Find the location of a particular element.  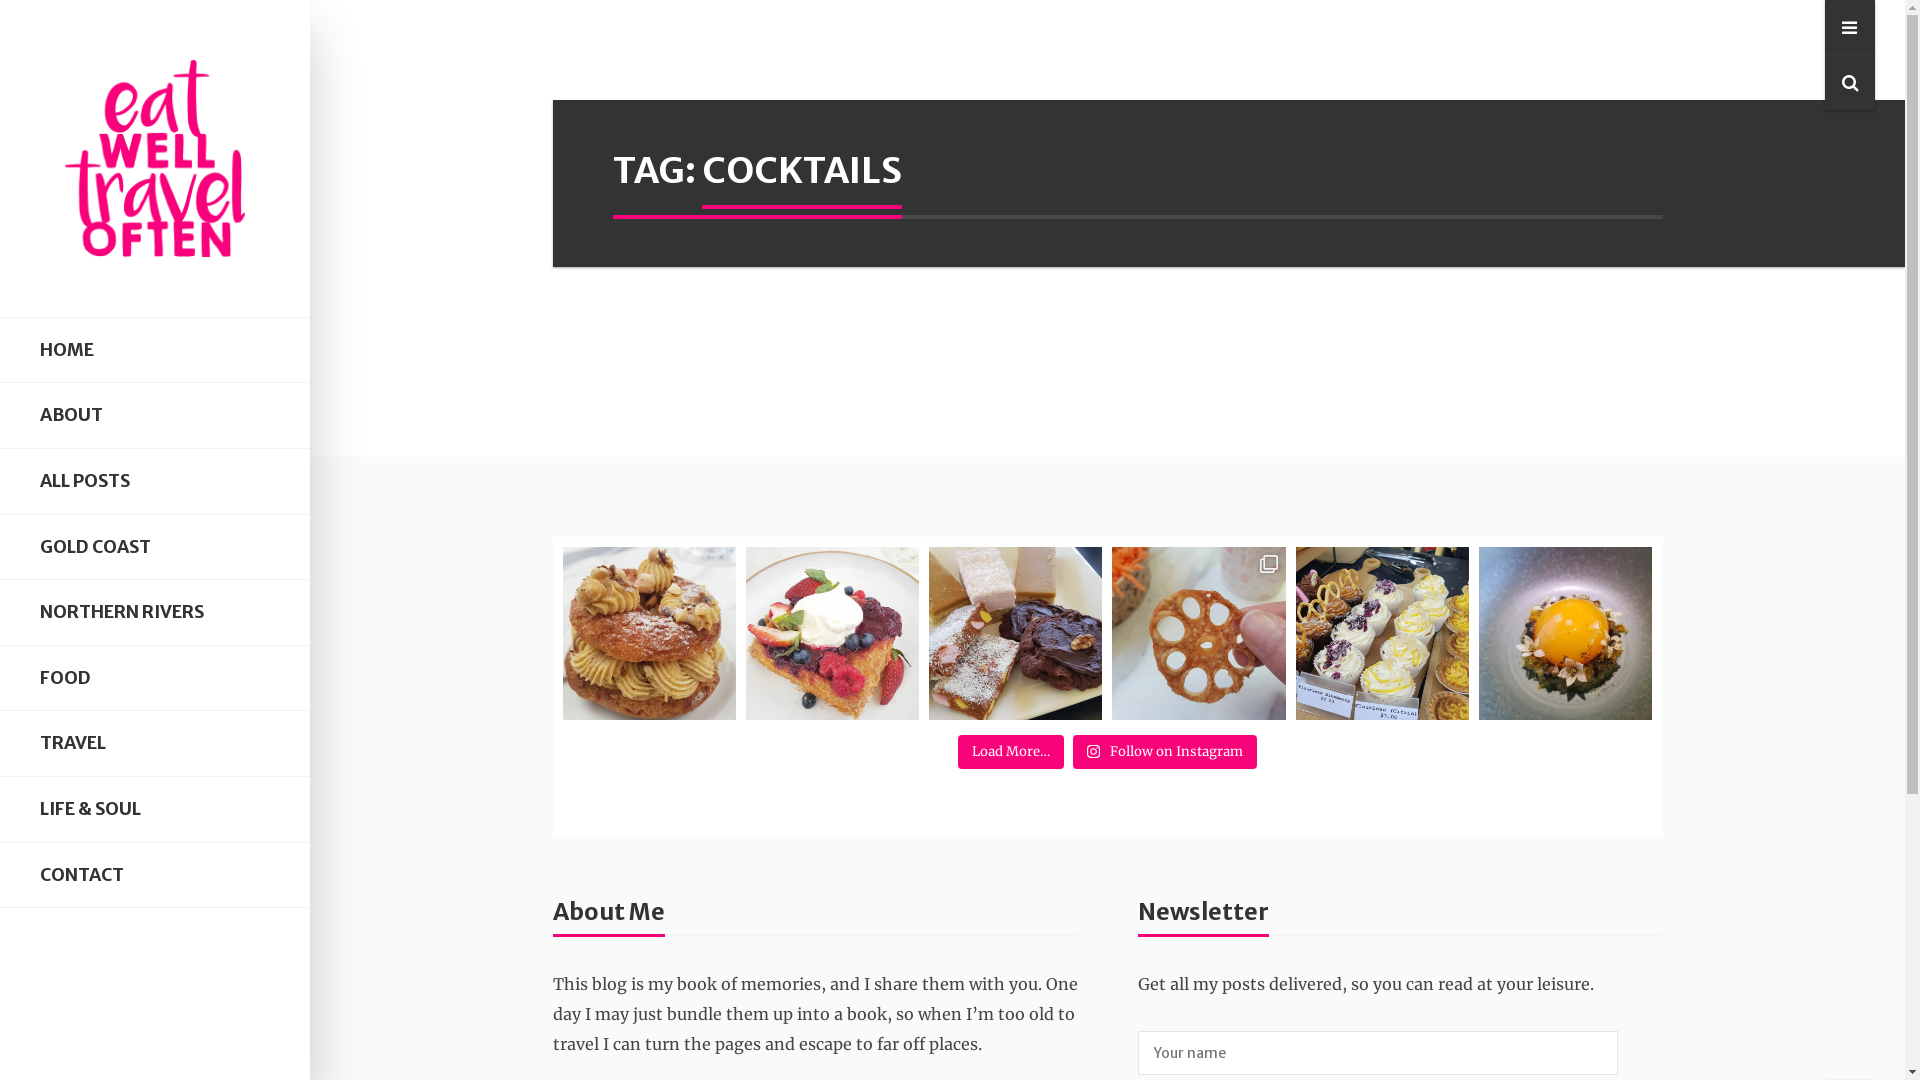

GOLD COAST is located at coordinates (155, 548).